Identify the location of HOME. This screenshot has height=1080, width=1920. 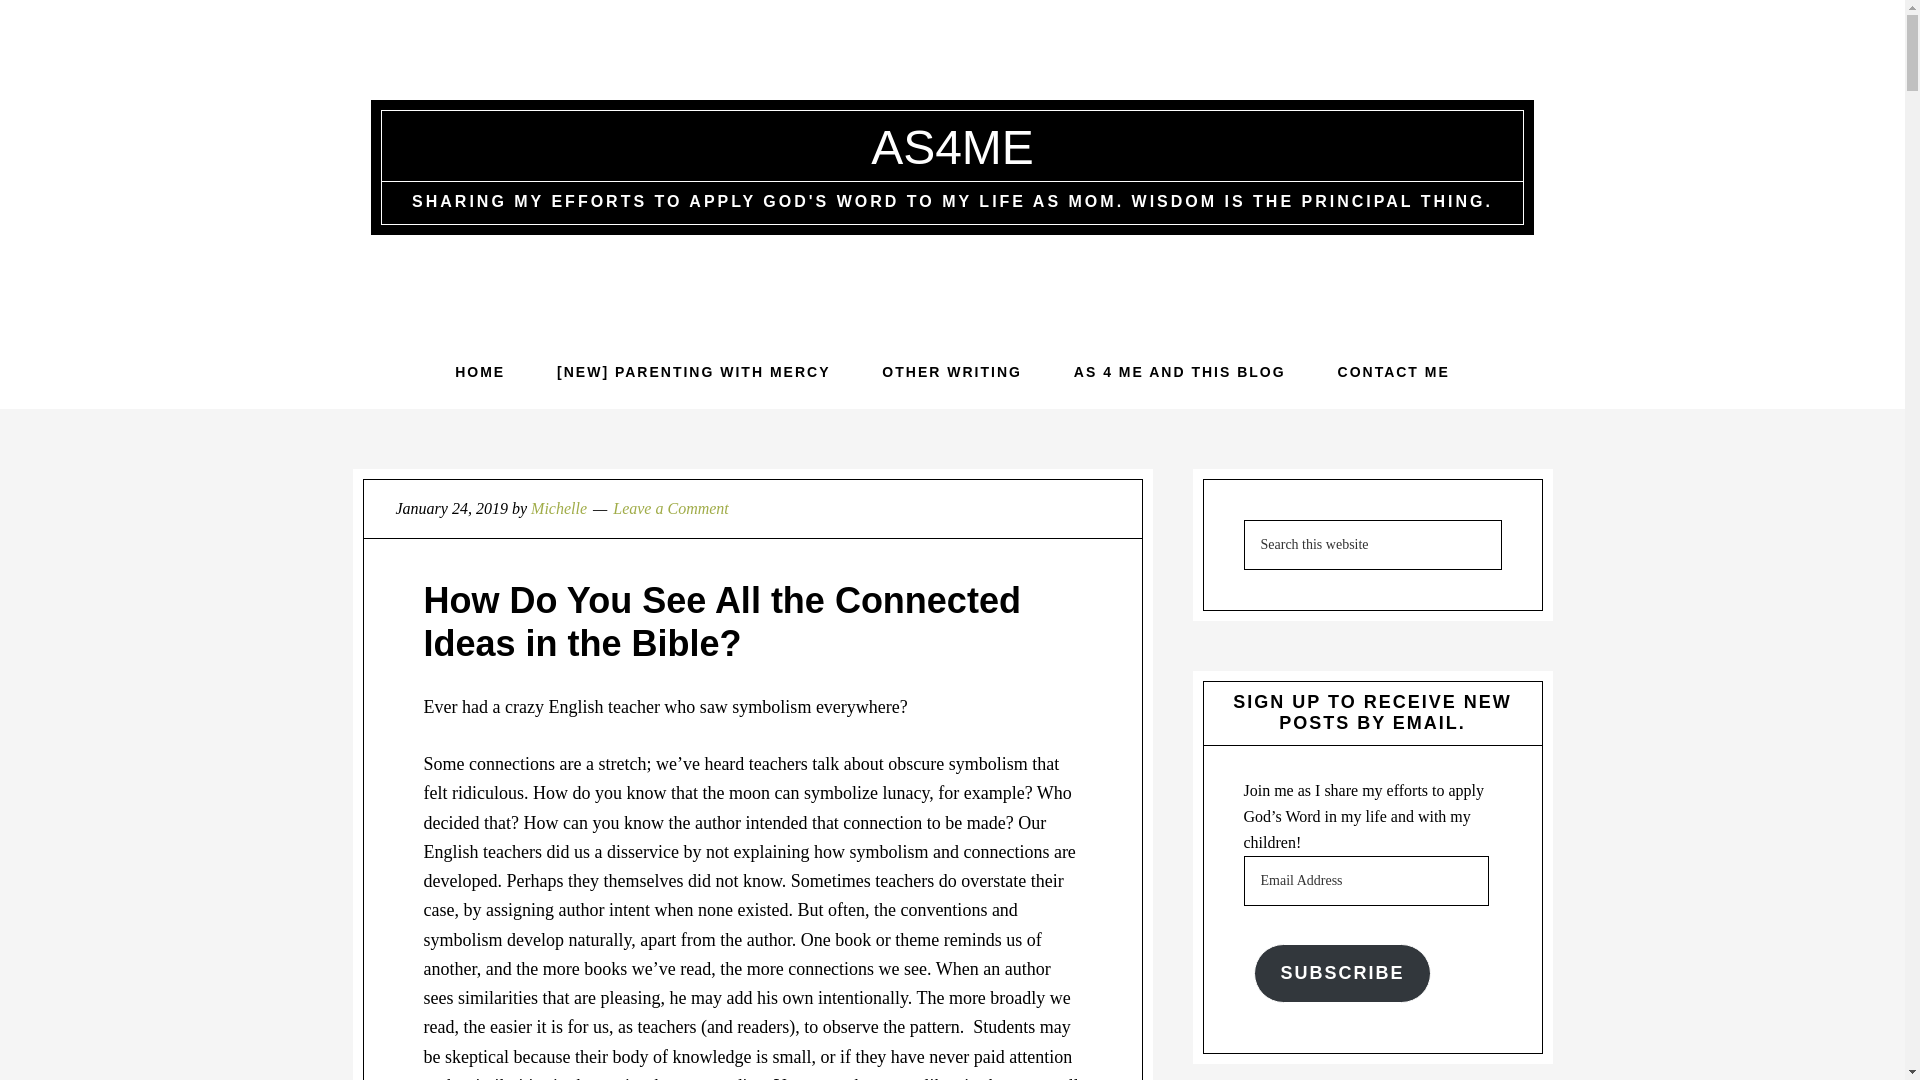
(480, 372).